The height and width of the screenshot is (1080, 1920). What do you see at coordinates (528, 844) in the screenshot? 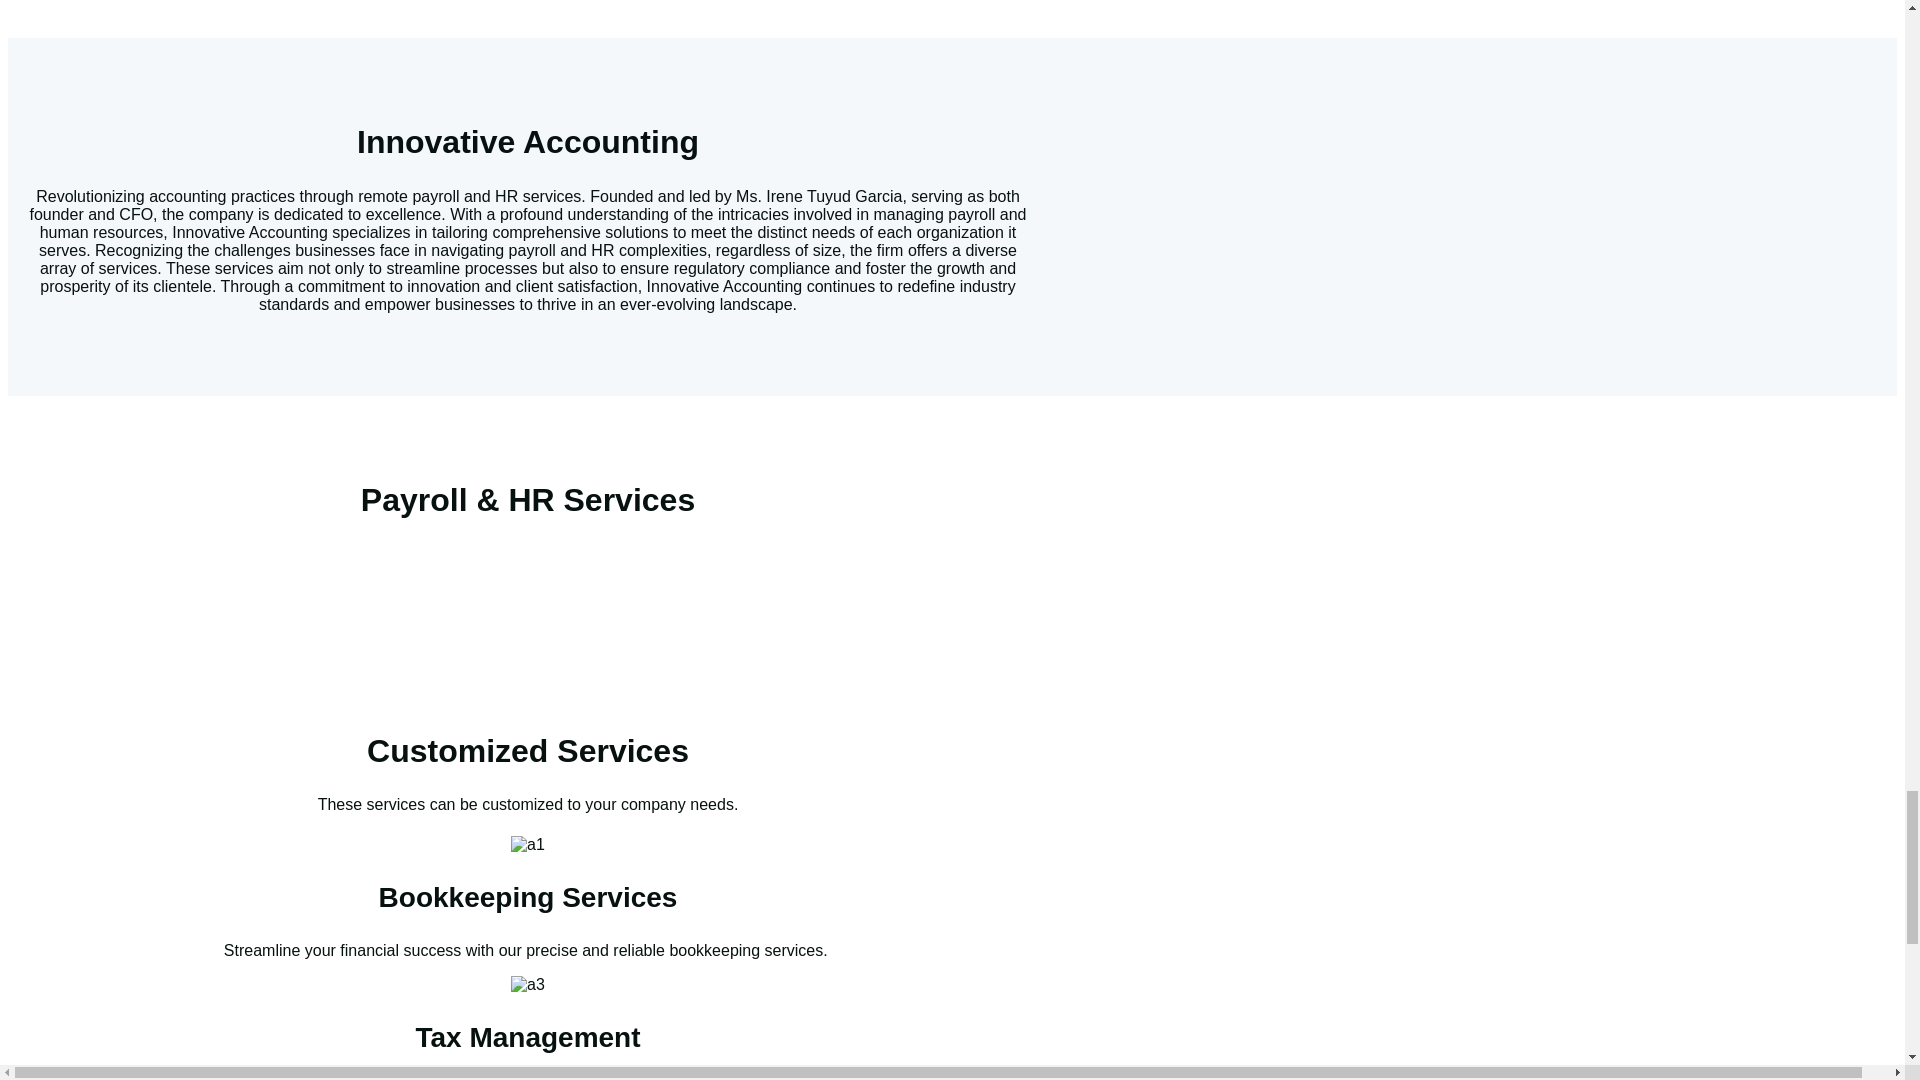
I see `a1` at bounding box center [528, 844].